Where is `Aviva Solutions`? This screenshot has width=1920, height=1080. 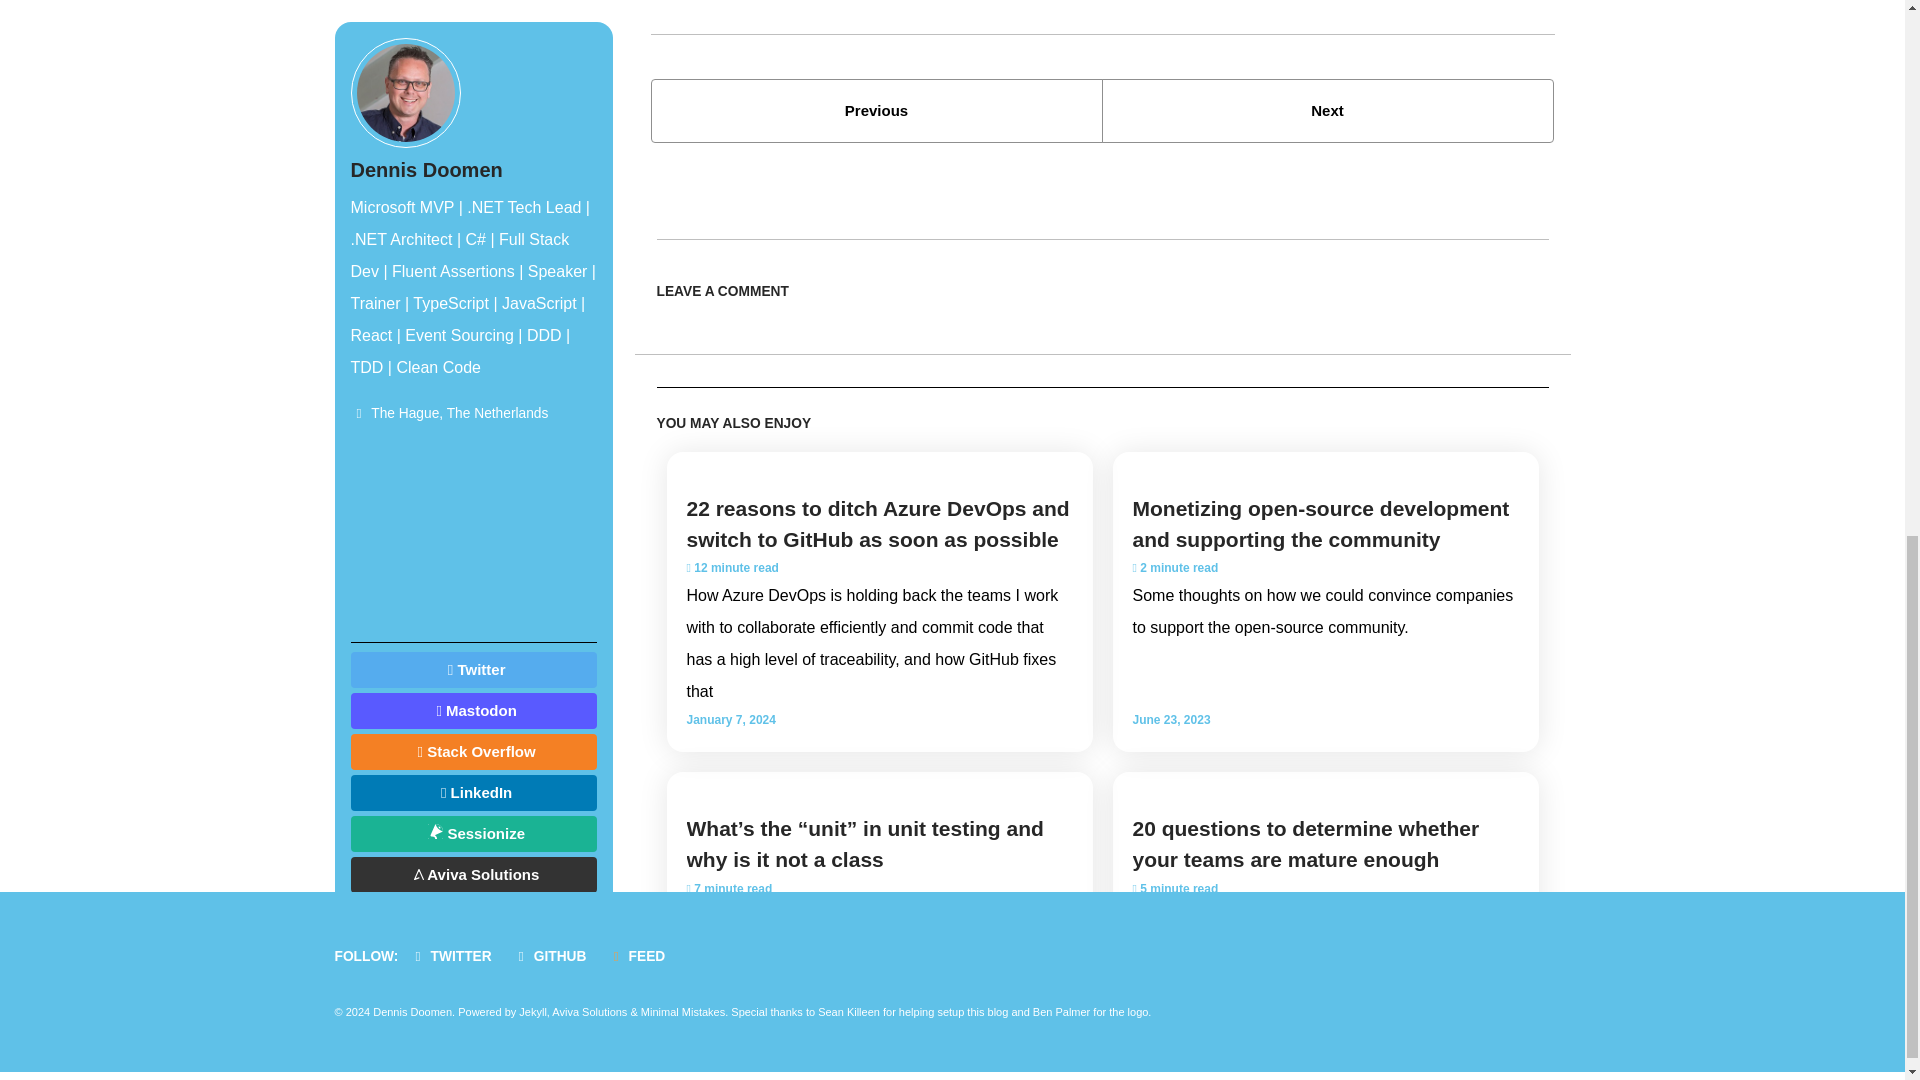
Aviva Solutions is located at coordinates (590, 1012).